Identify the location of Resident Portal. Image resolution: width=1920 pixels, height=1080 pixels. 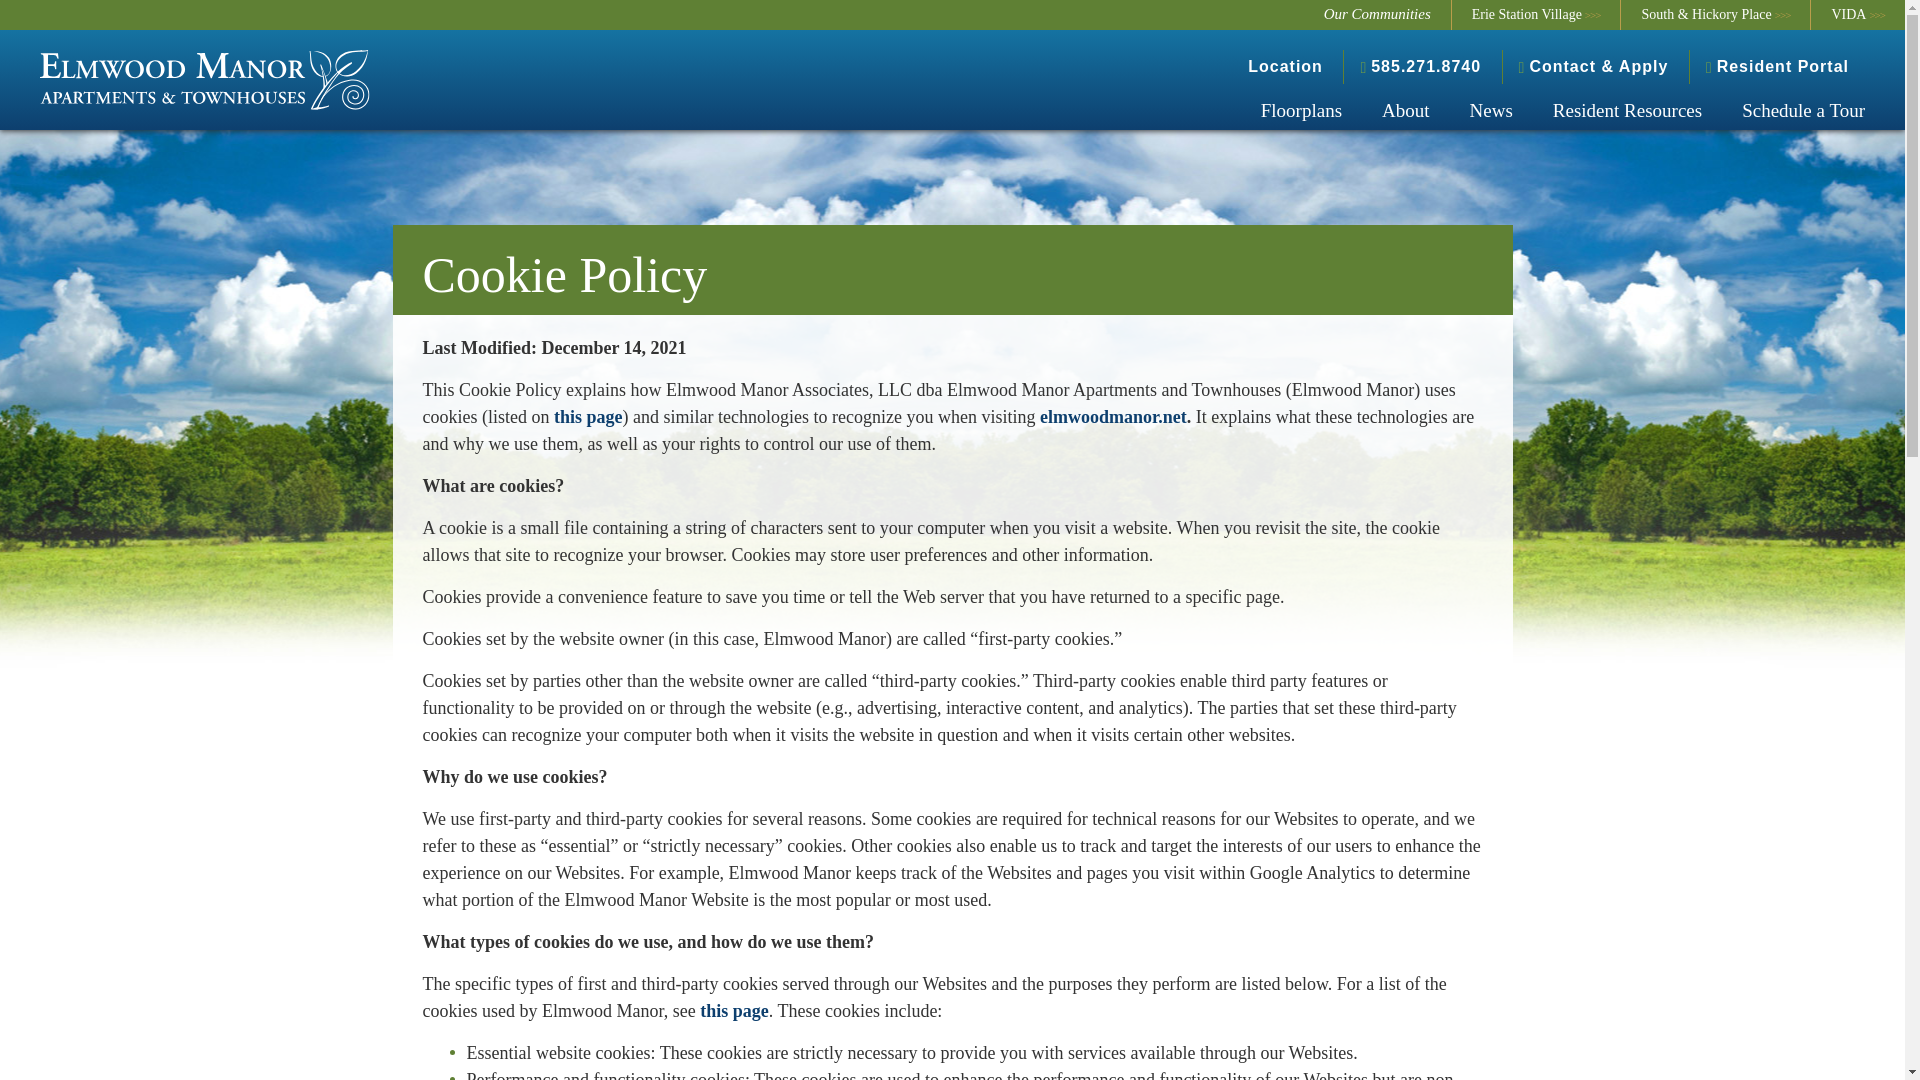
(1776, 66).